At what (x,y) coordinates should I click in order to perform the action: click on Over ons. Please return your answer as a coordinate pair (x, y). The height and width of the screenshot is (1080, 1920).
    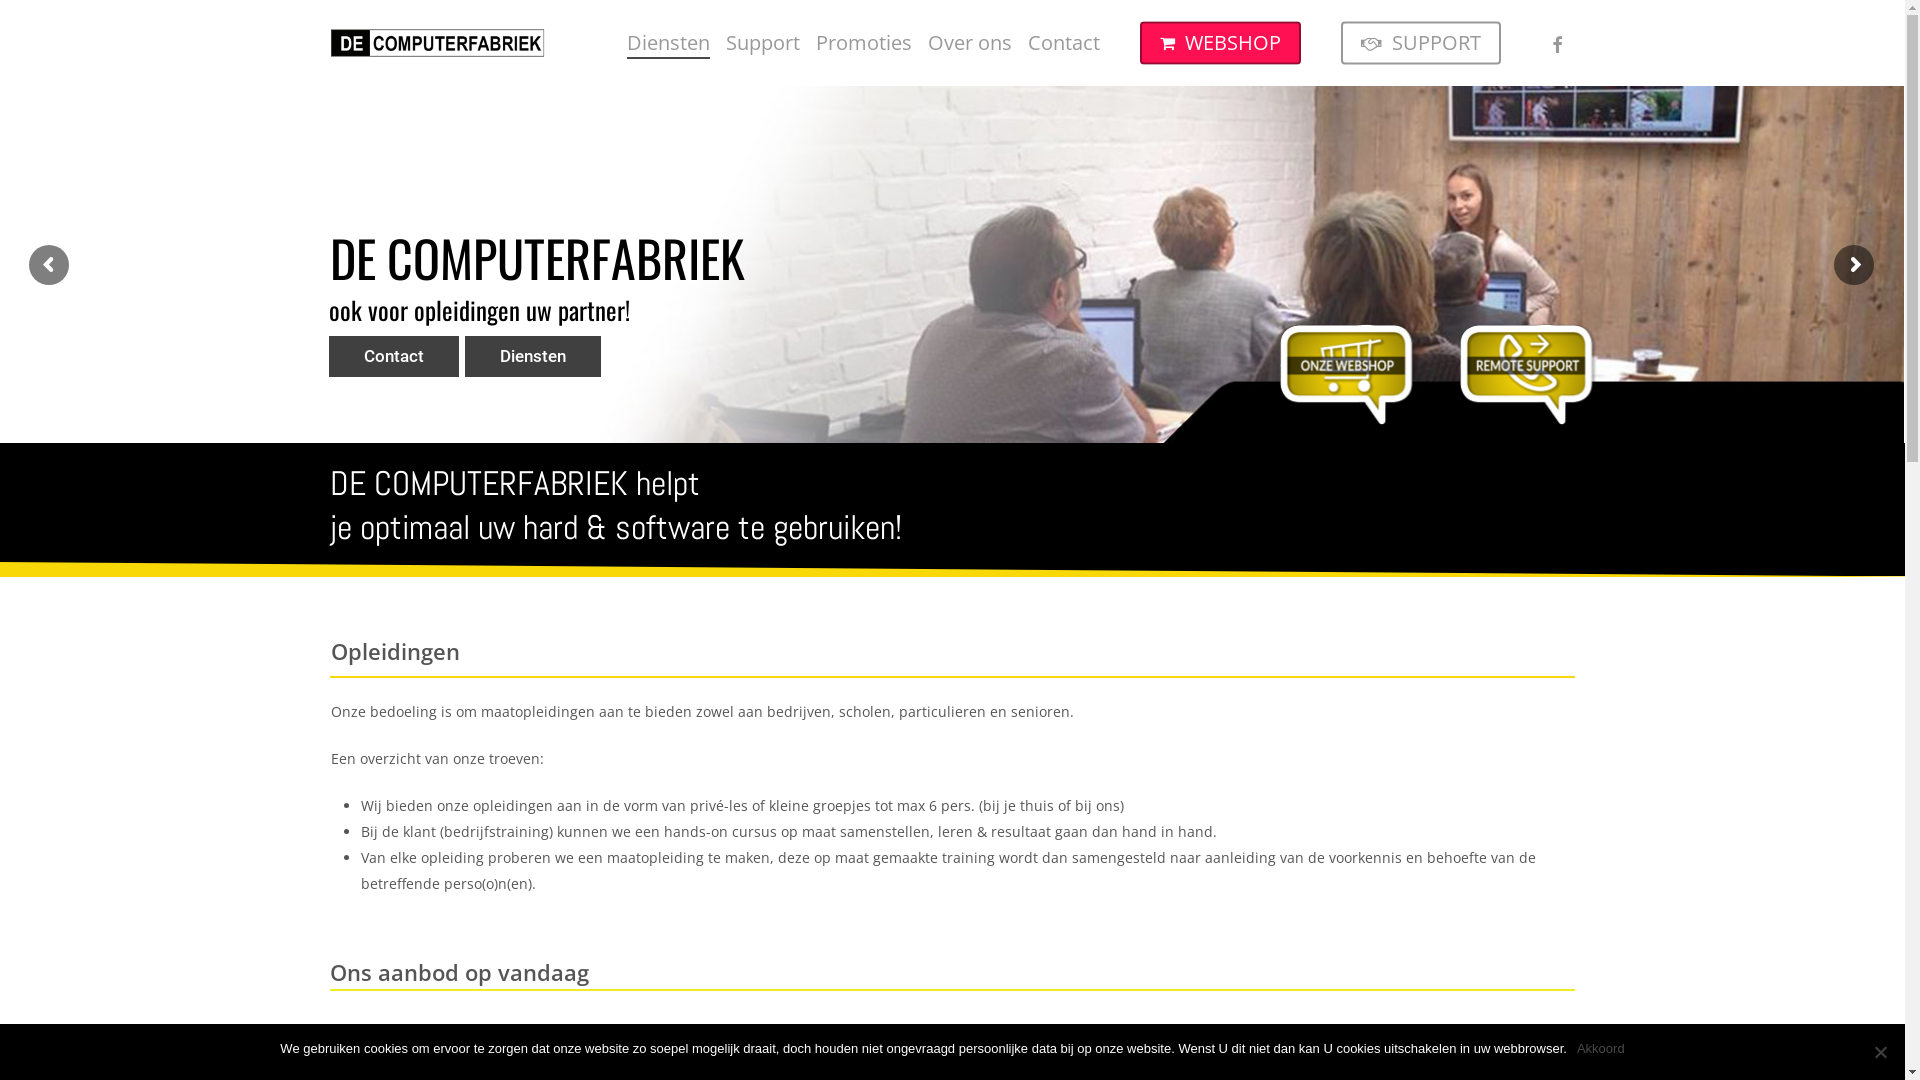
    Looking at the image, I should click on (970, 43).